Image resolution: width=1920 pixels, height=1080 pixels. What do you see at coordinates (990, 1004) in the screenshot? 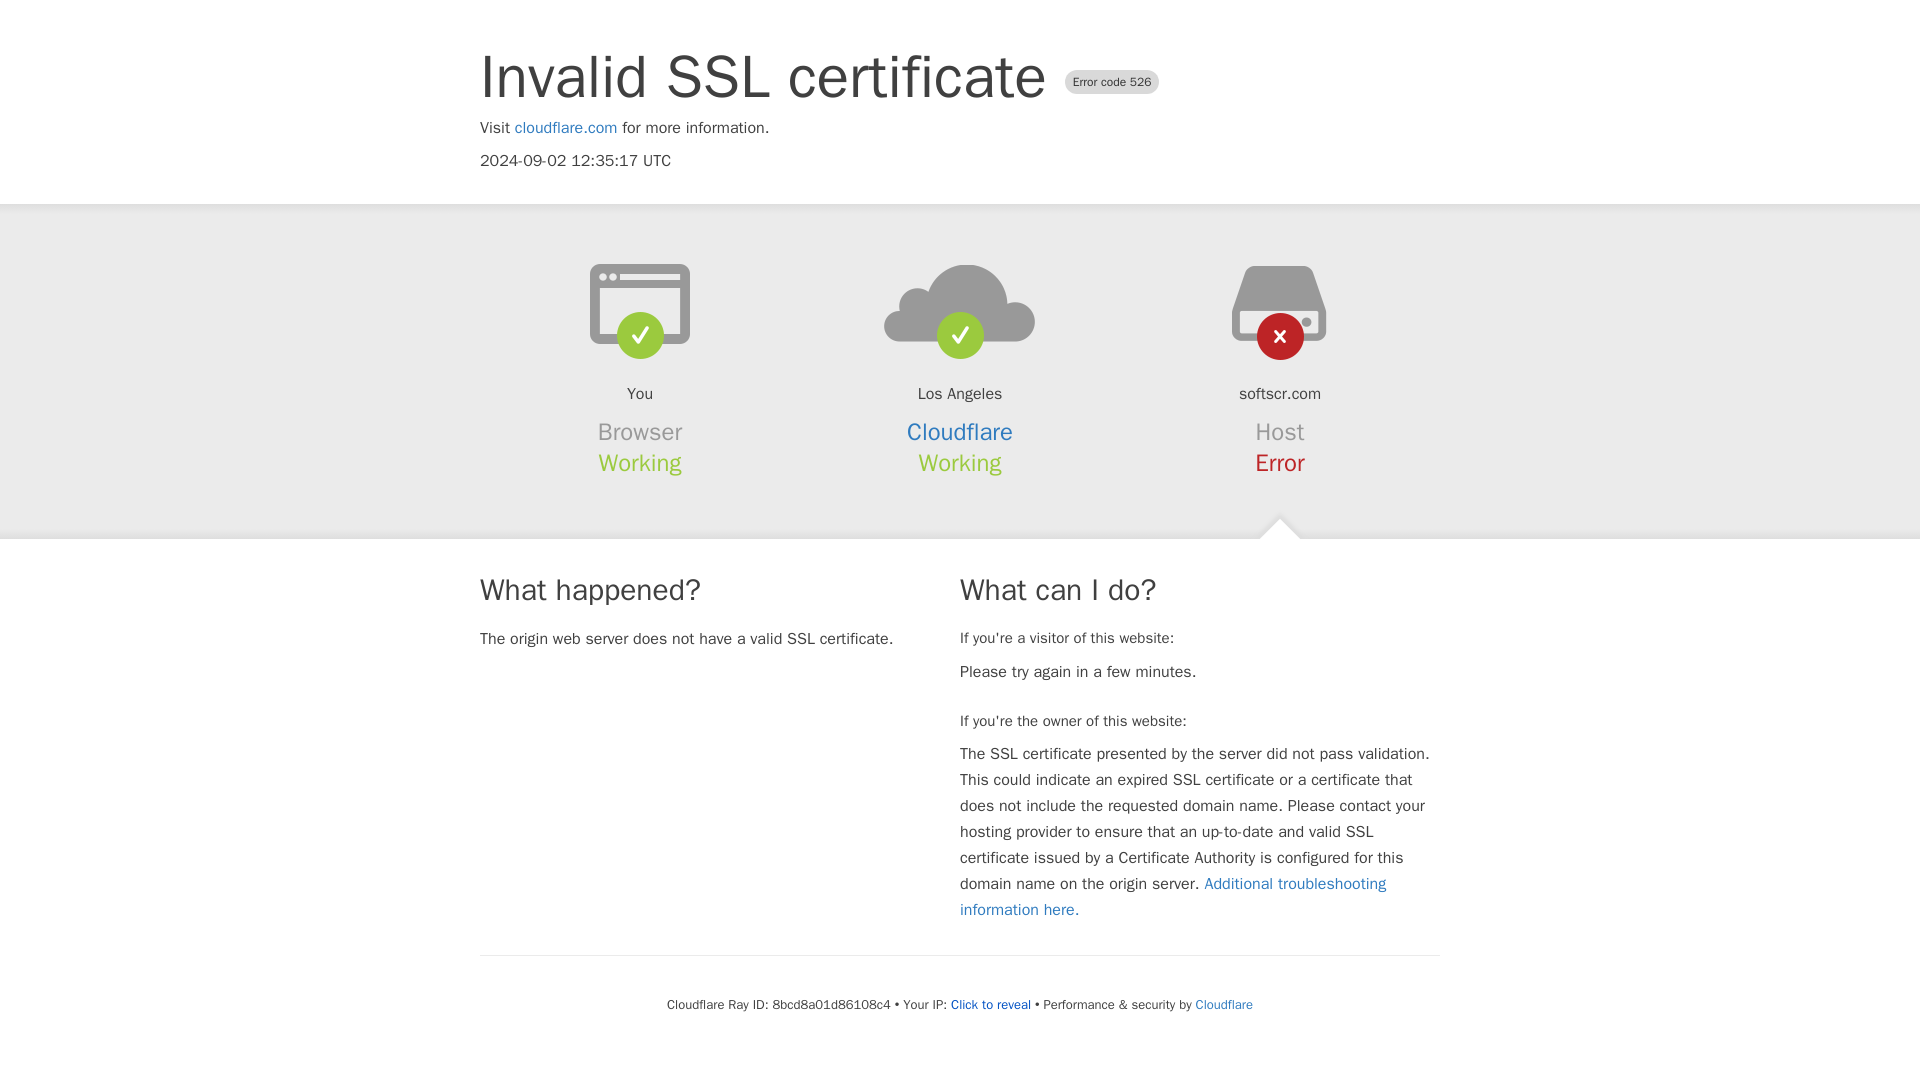
I see `Click to reveal` at bounding box center [990, 1004].